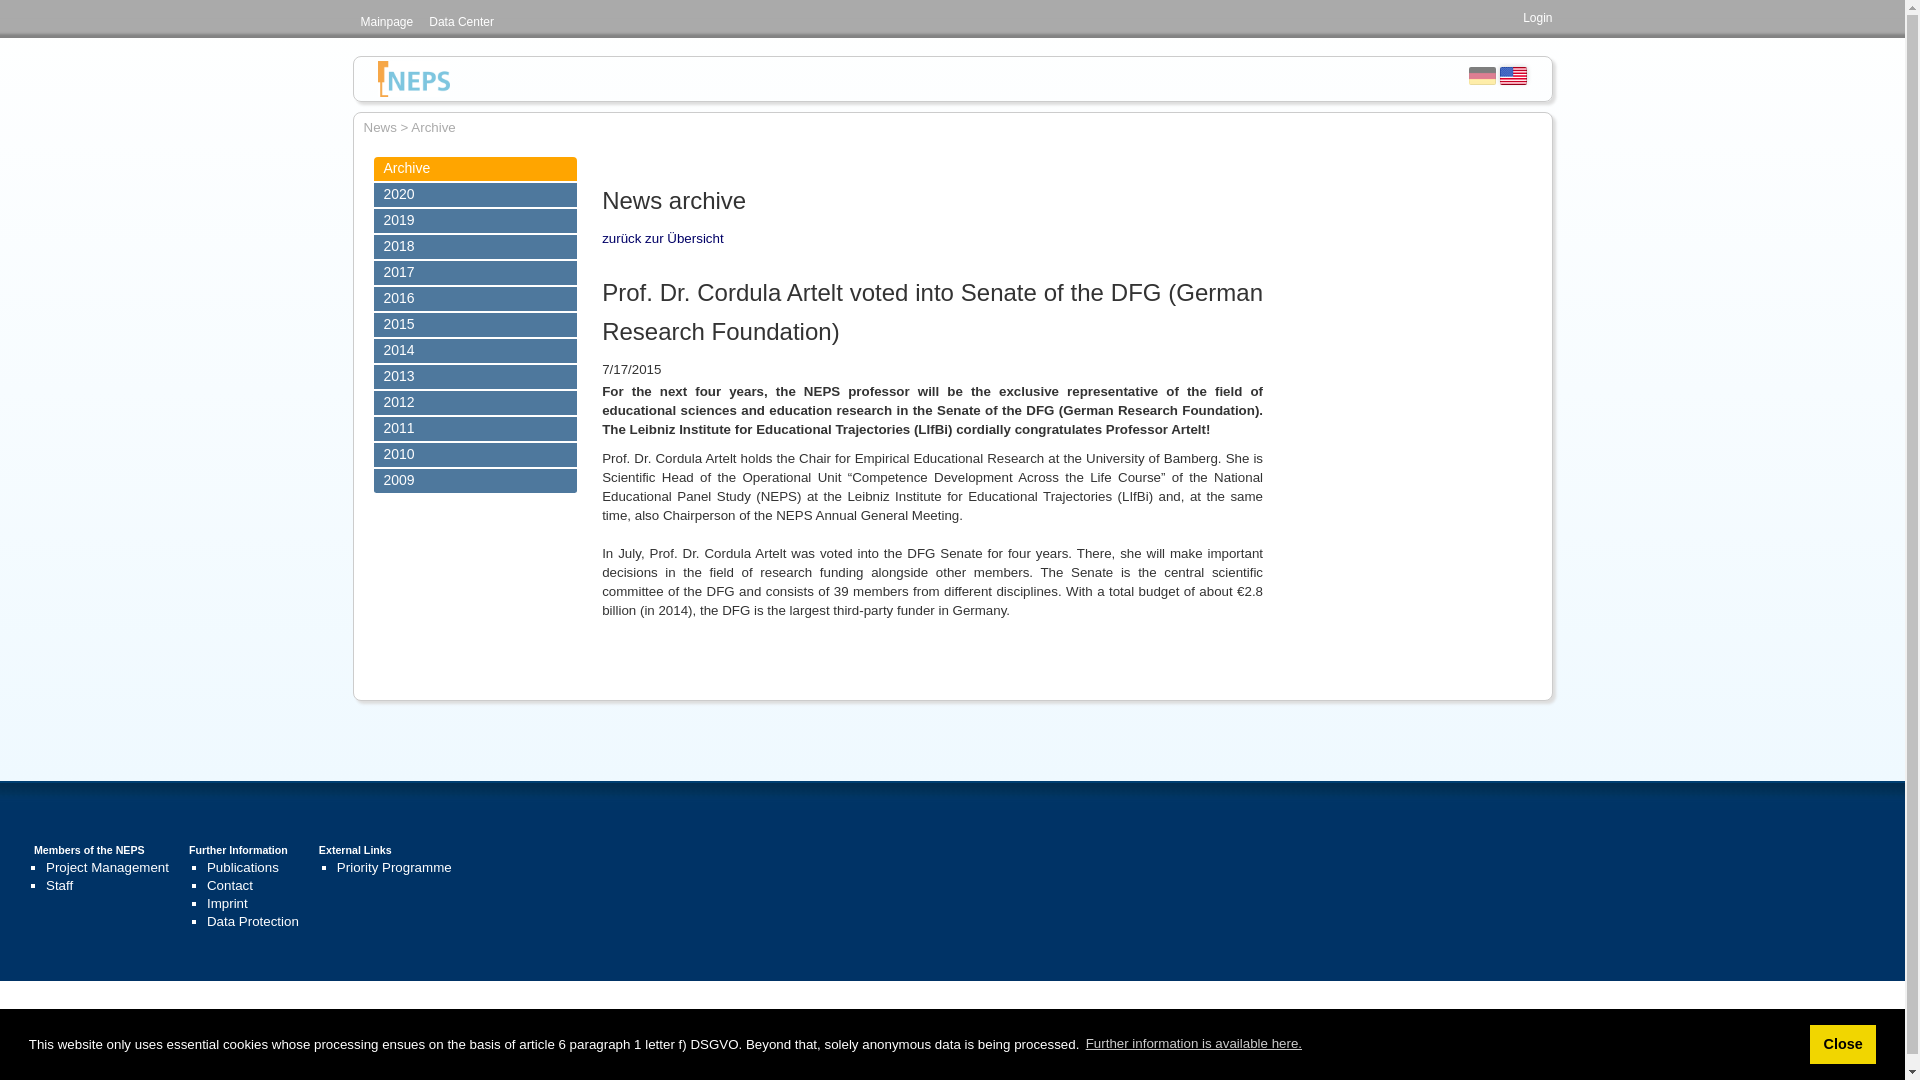  I want to click on Data Center, so click(460, 22).